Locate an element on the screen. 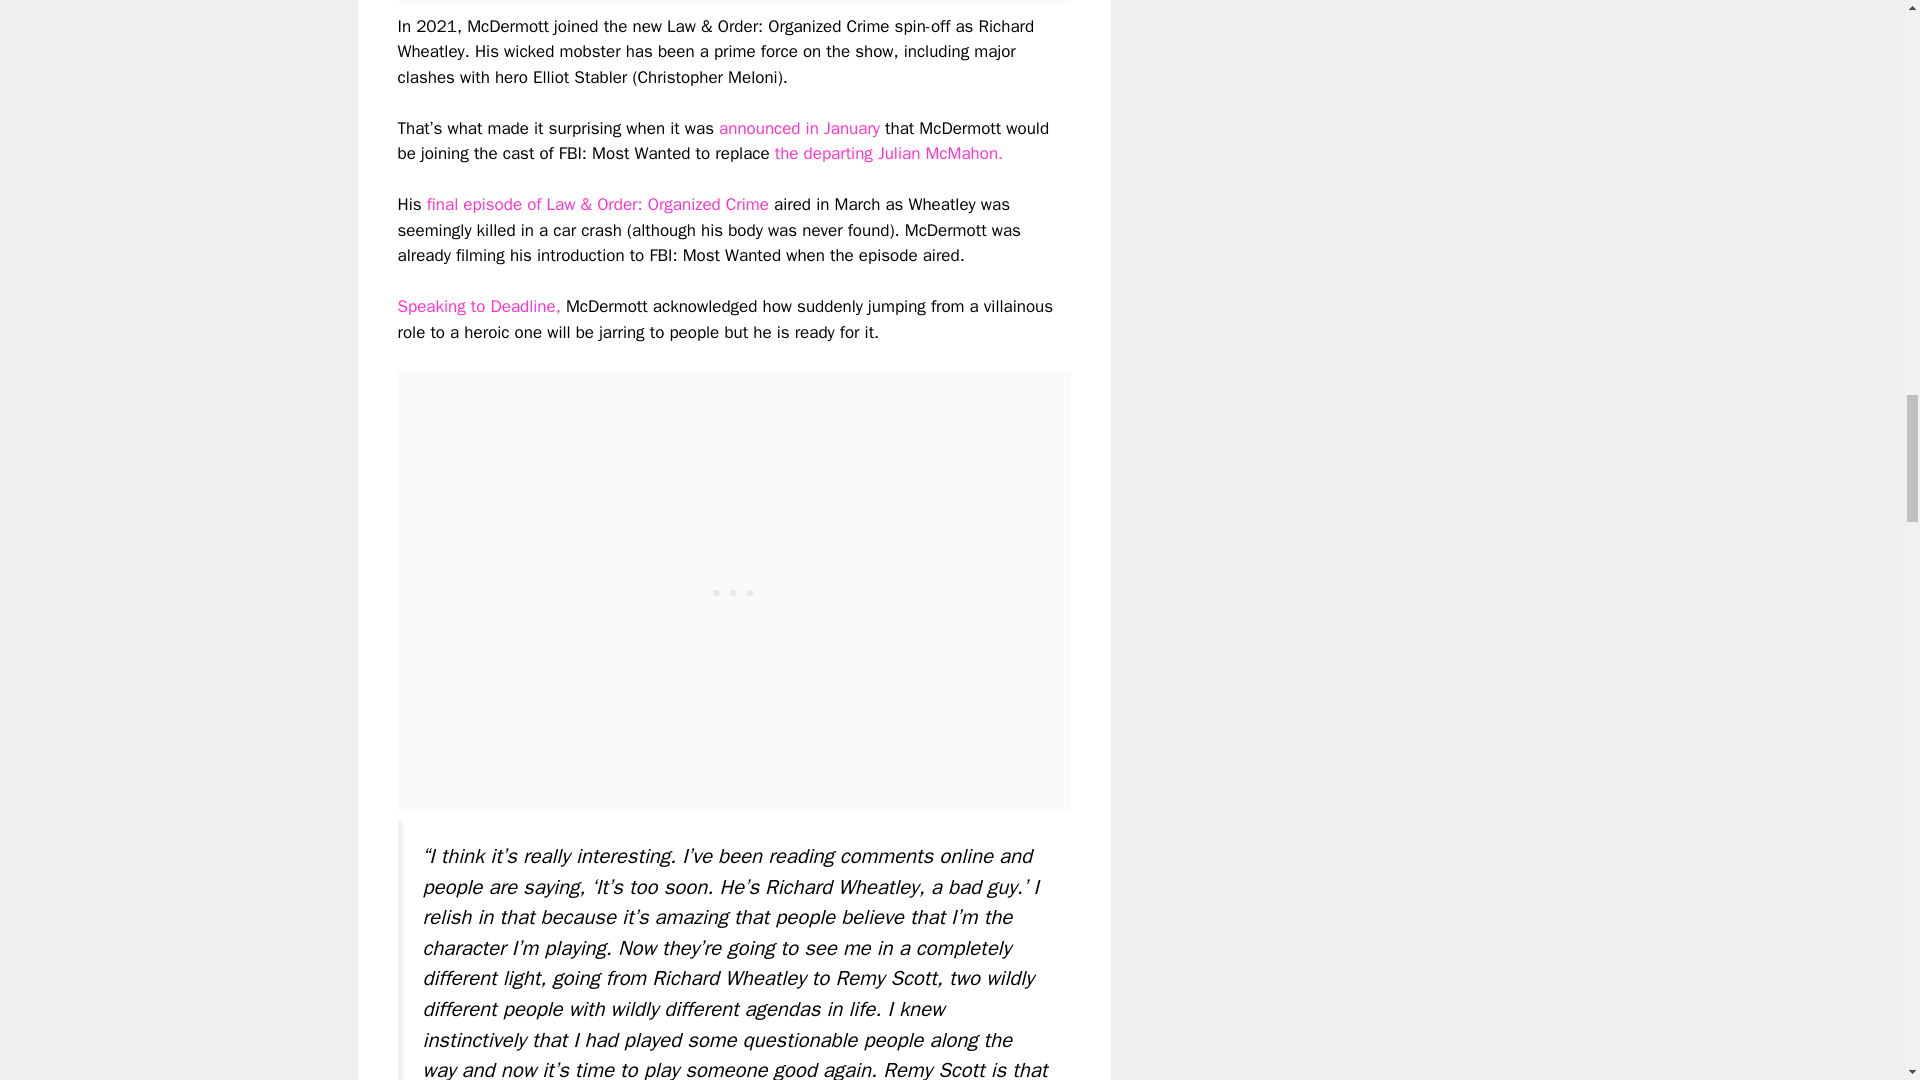 This screenshot has height=1080, width=1920. announced in January is located at coordinates (798, 128).